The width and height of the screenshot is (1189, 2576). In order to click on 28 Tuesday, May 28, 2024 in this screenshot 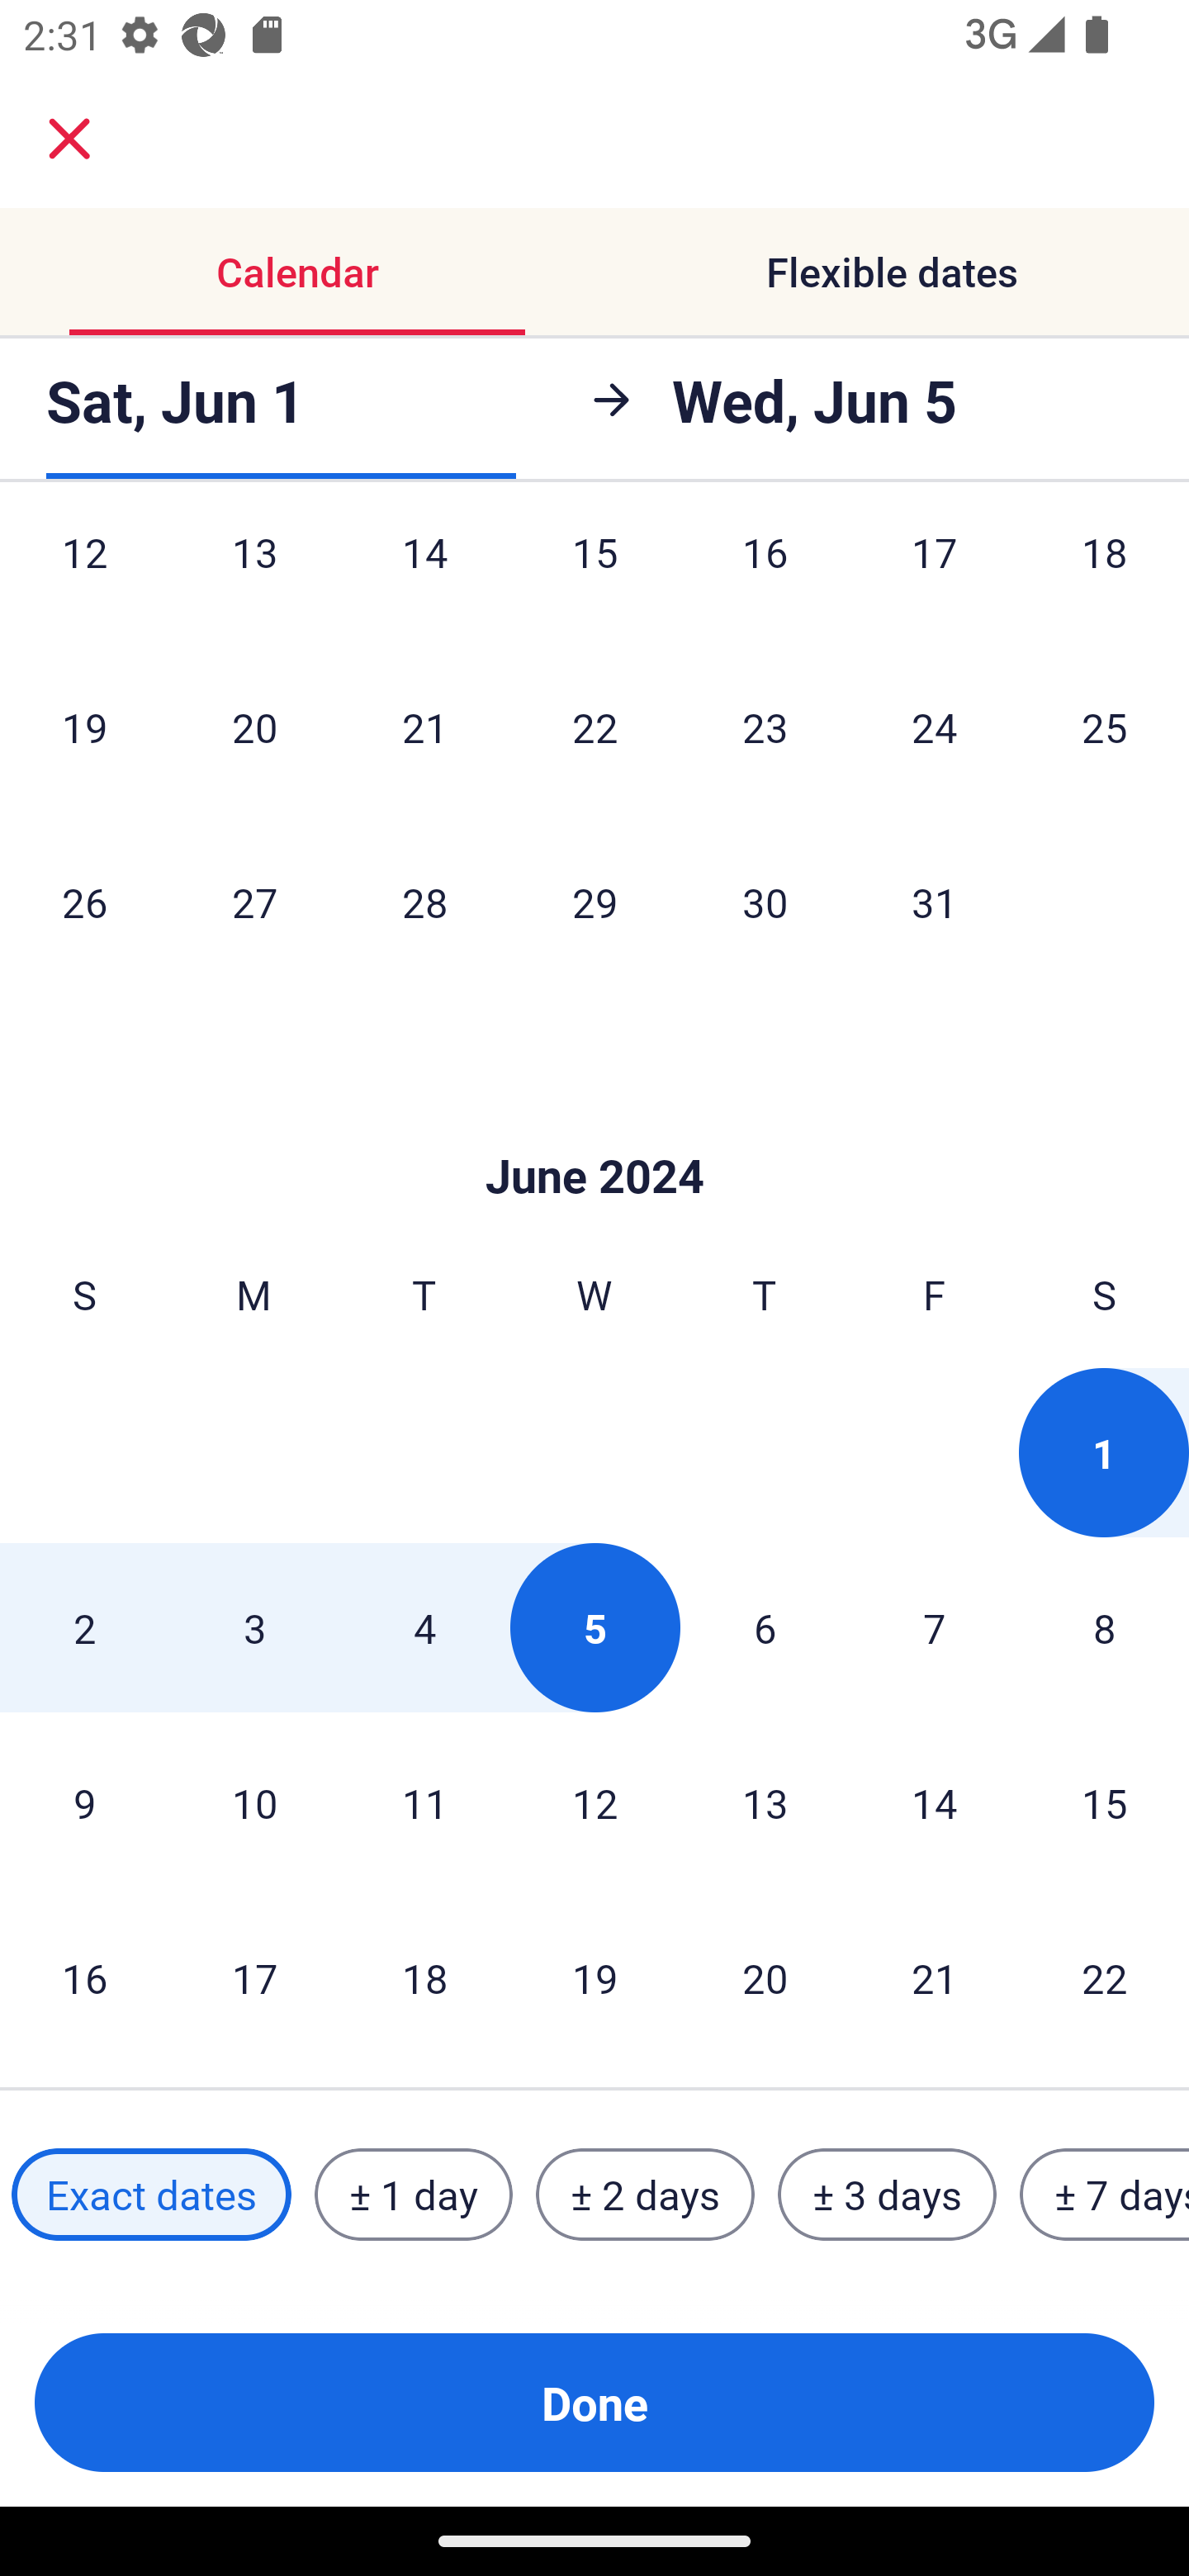, I will do `click(424, 902)`.